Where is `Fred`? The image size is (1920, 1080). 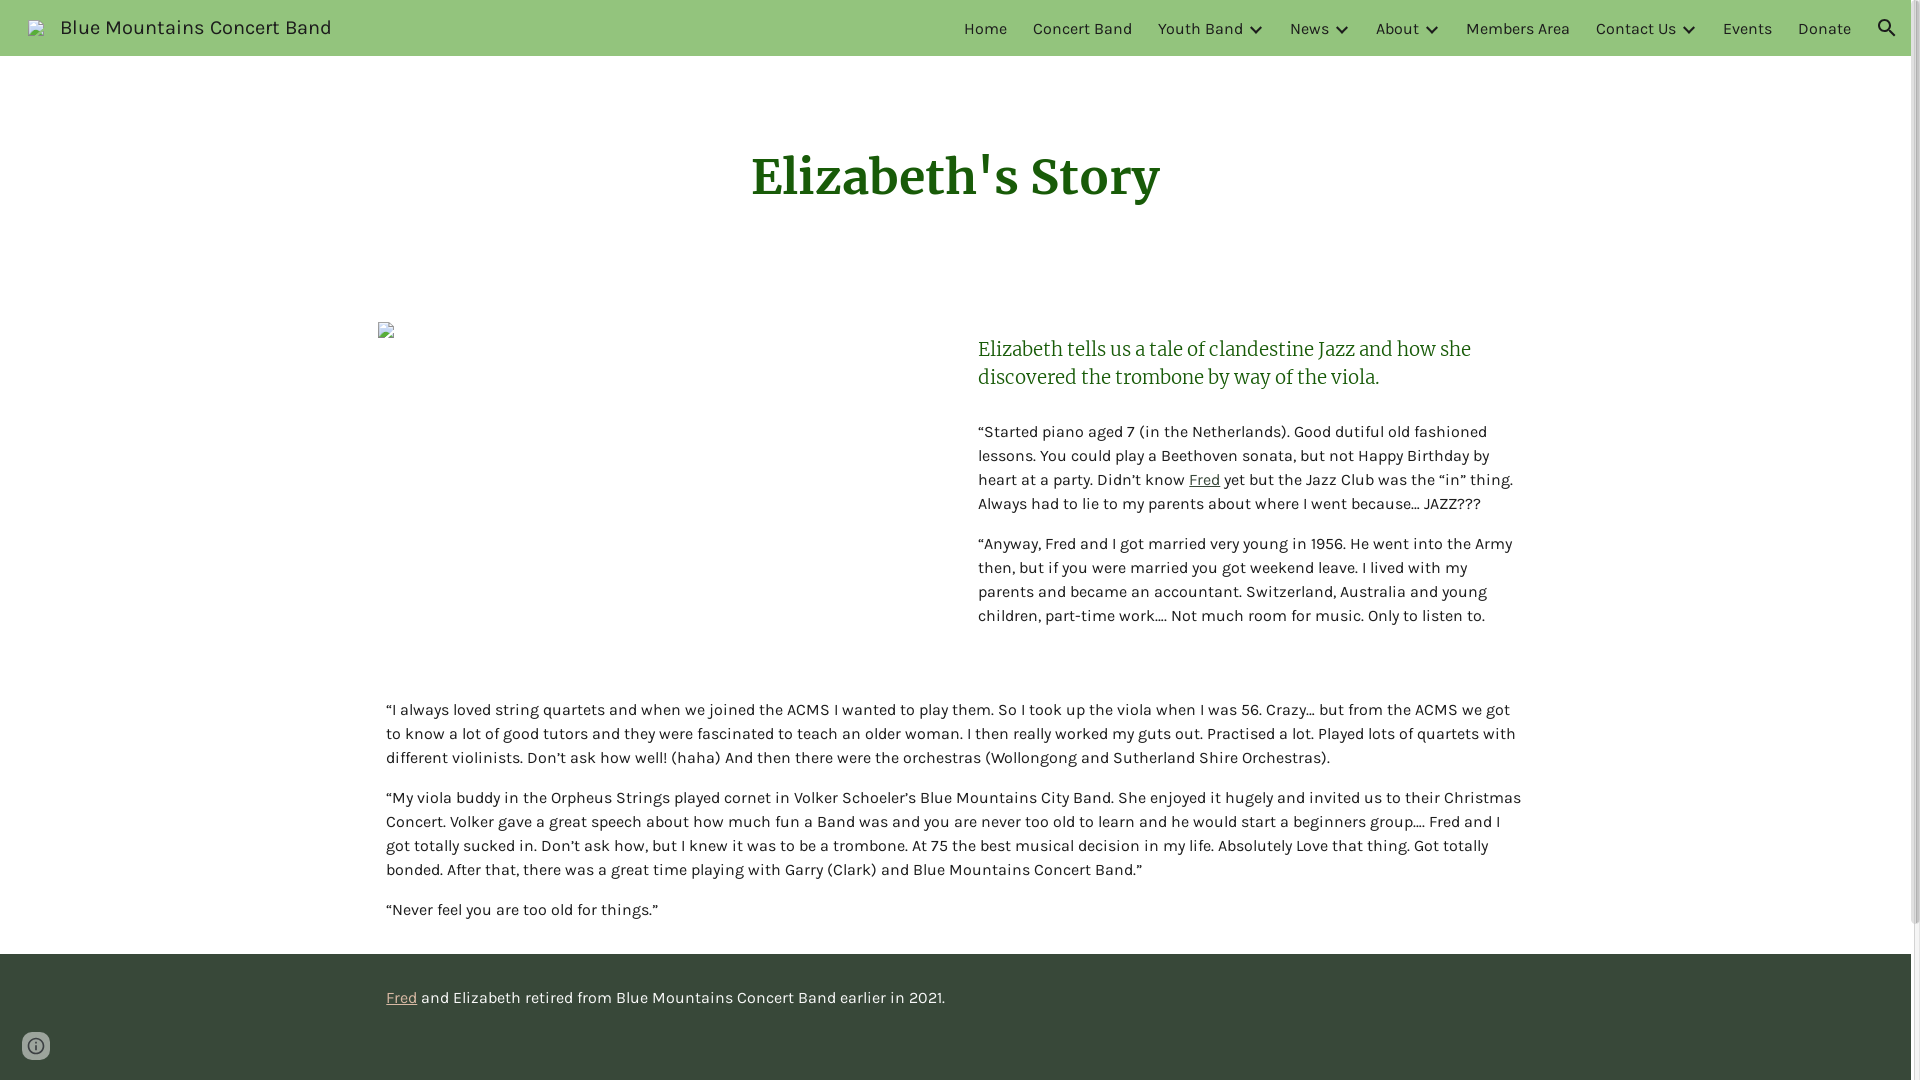
Fred is located at coordinates (1204, 480).